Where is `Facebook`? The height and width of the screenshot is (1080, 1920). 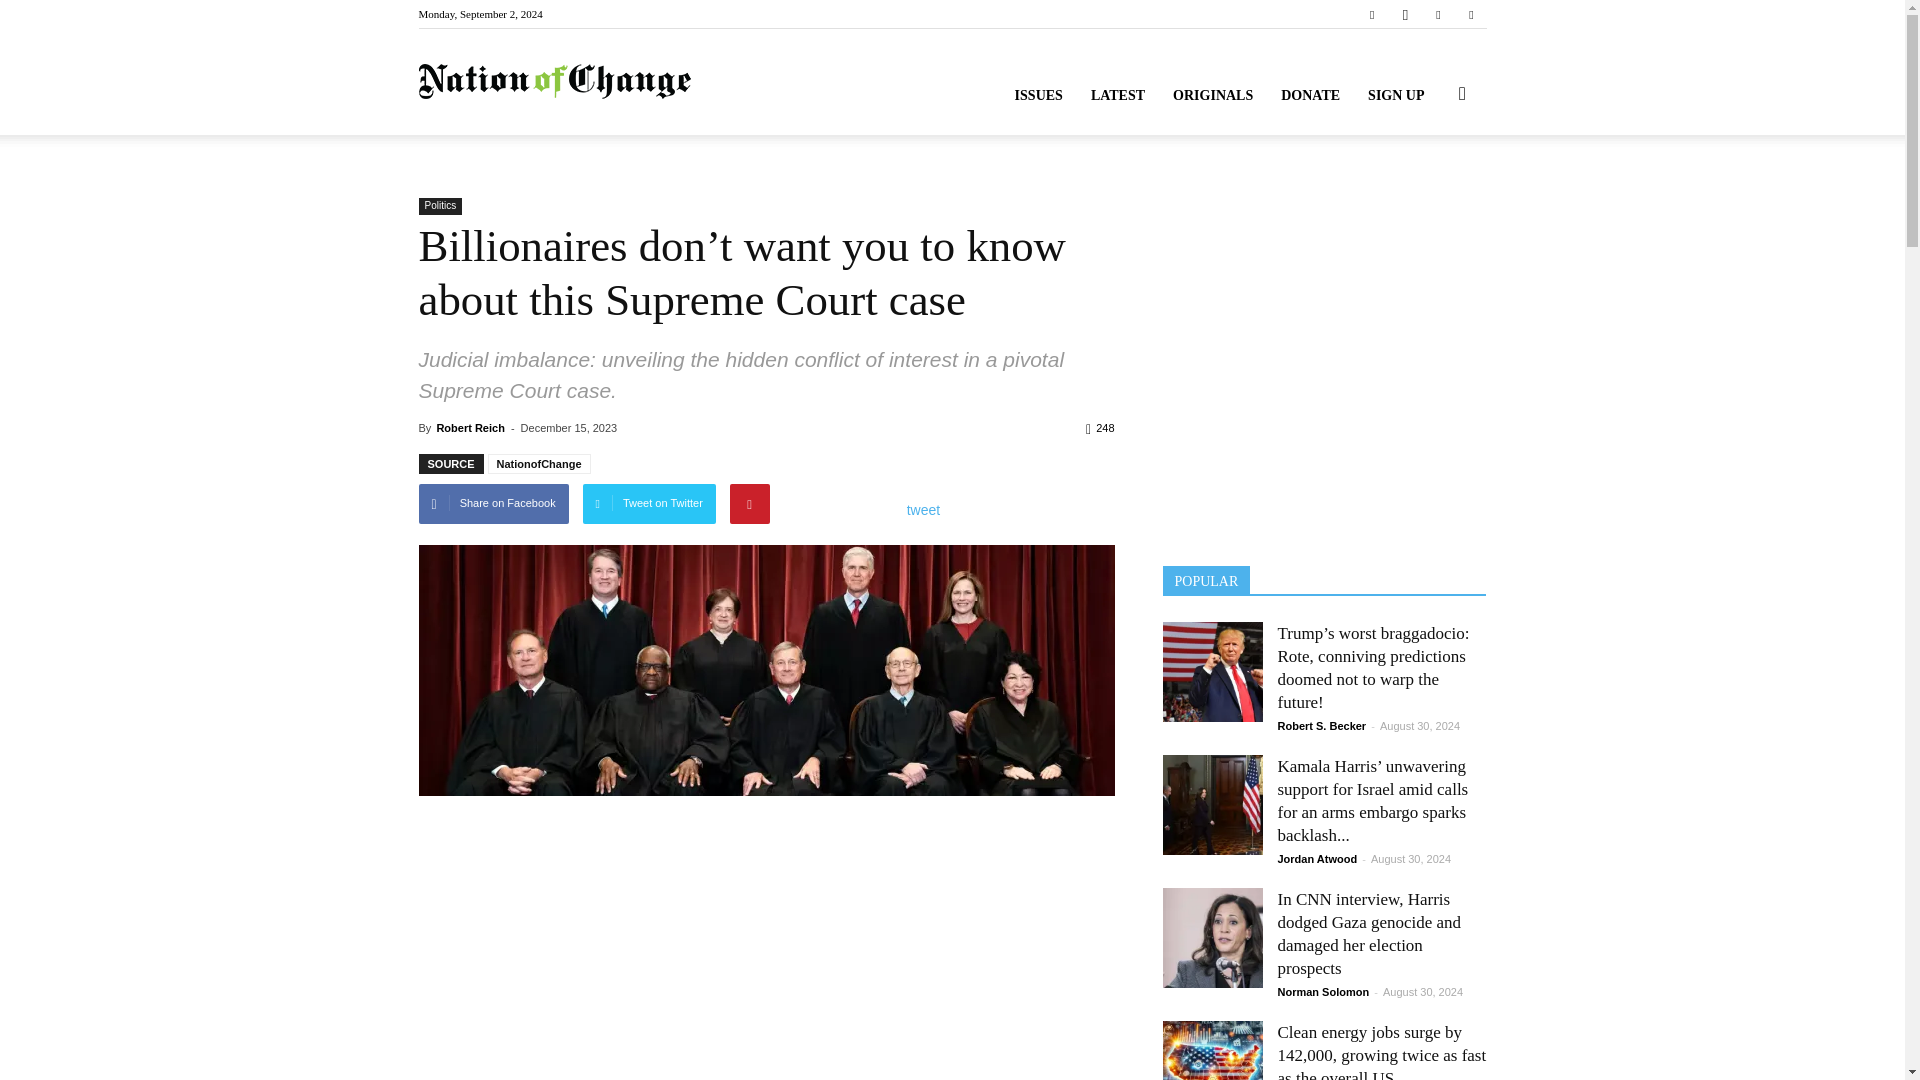 Facebook is located at coordinates (1372, 14).